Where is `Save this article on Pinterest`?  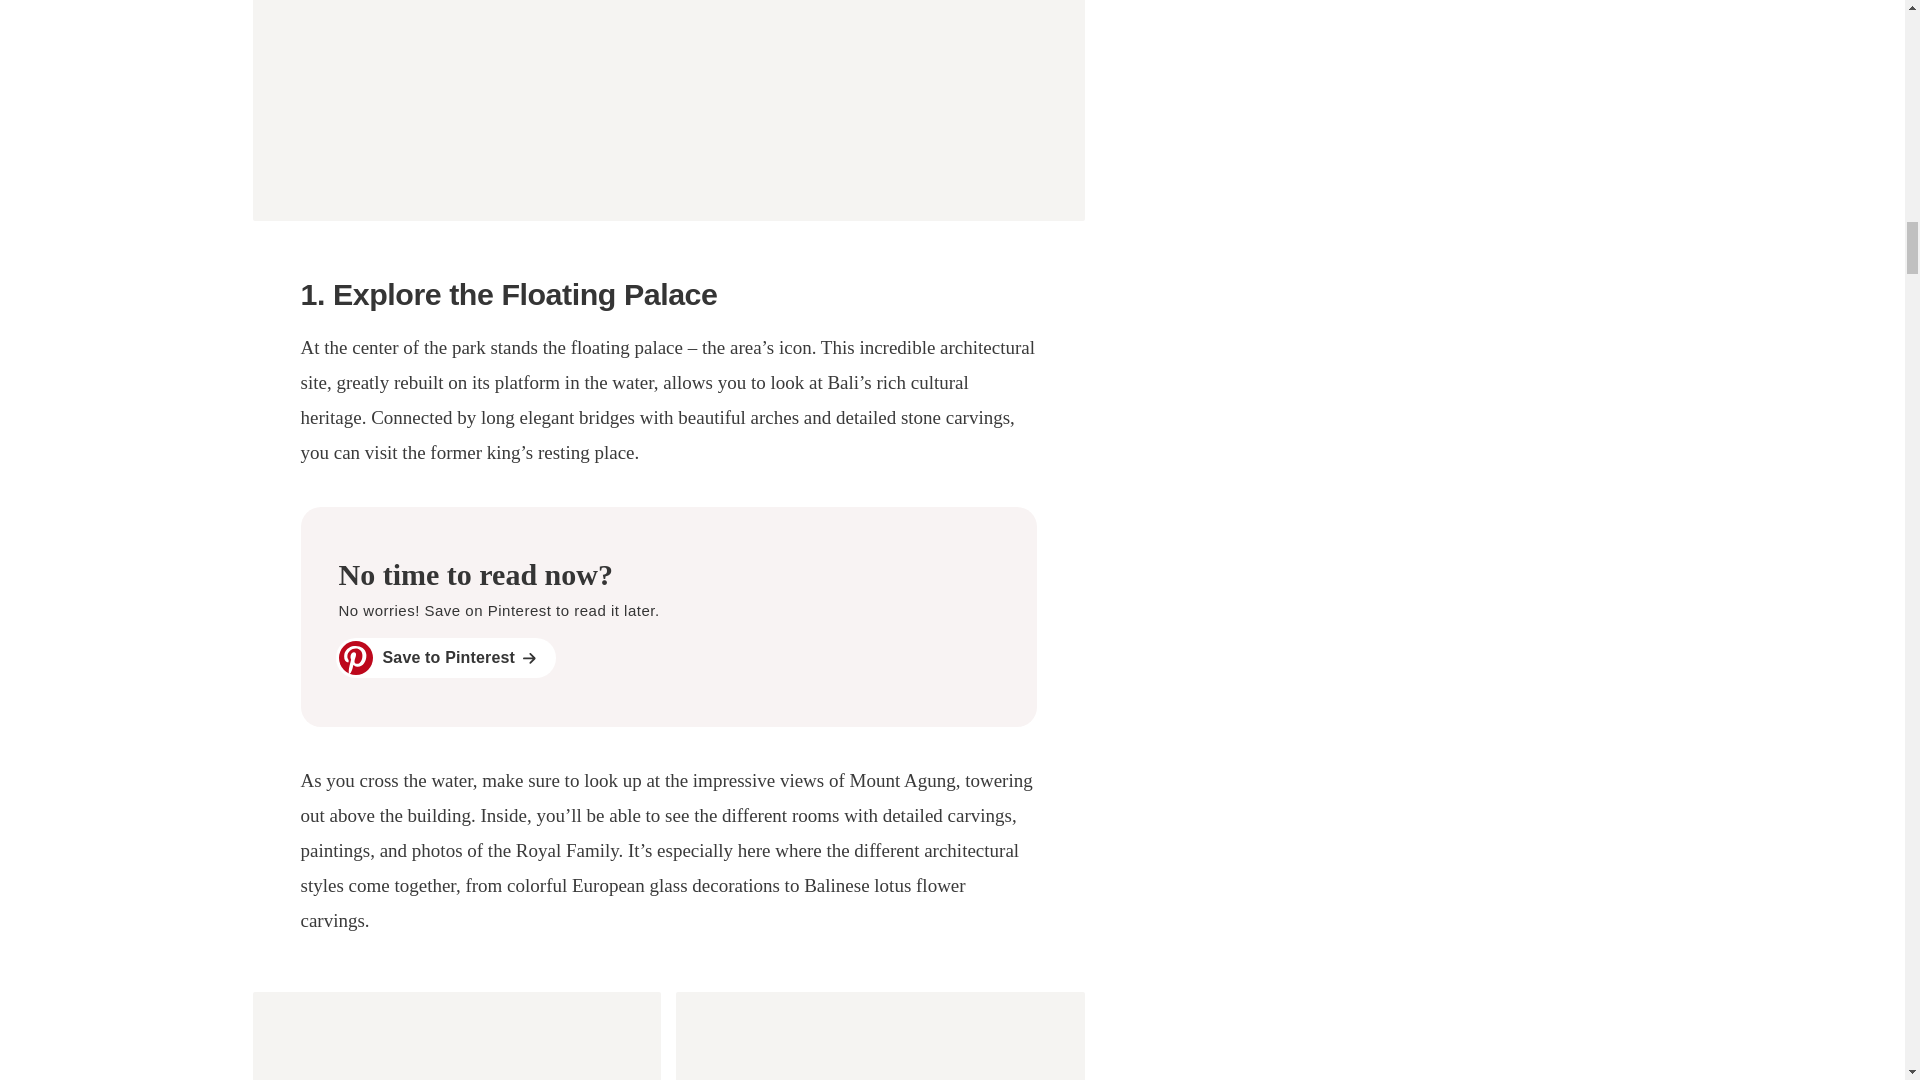 Save this article on Pinterest is located at coordinates (668, 616).